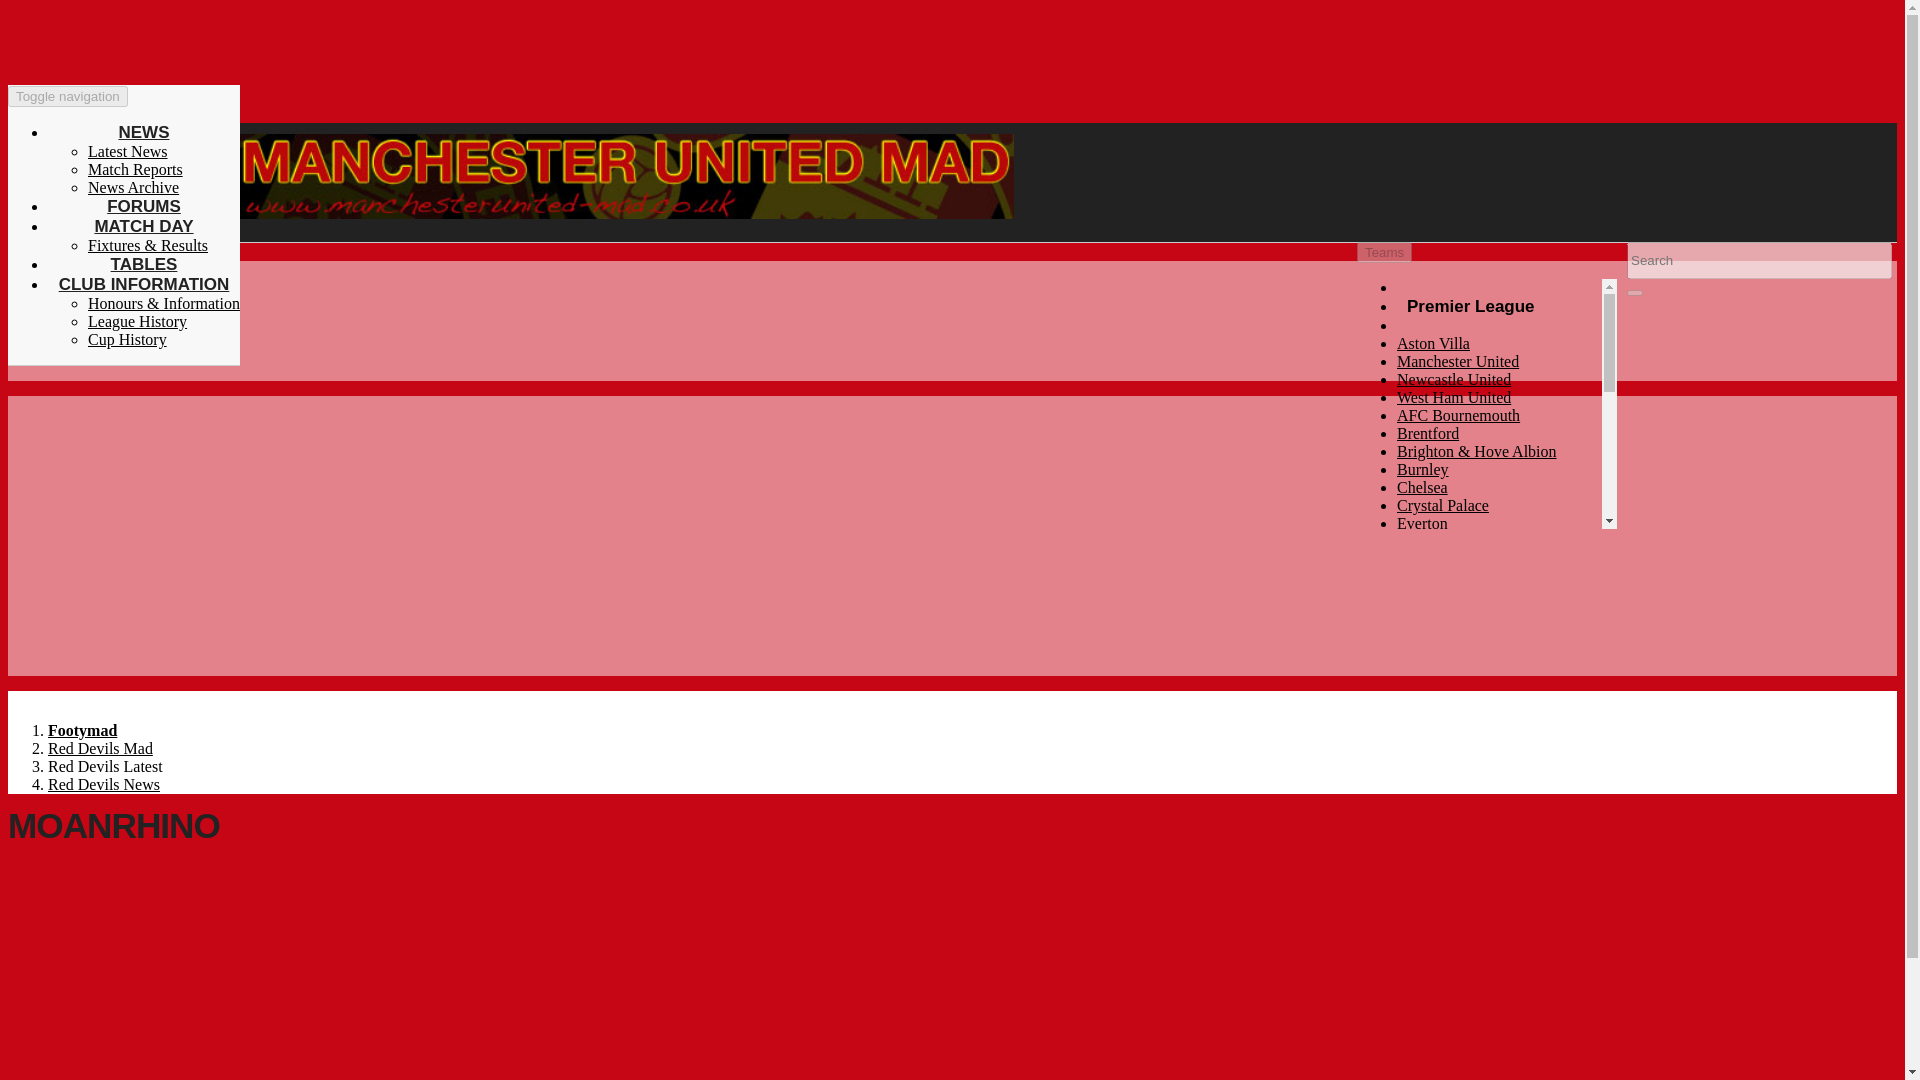  What do you see at coordinates (128, 150) in the screenshot?
I see `Latest News` at bounding box center [128, 150].